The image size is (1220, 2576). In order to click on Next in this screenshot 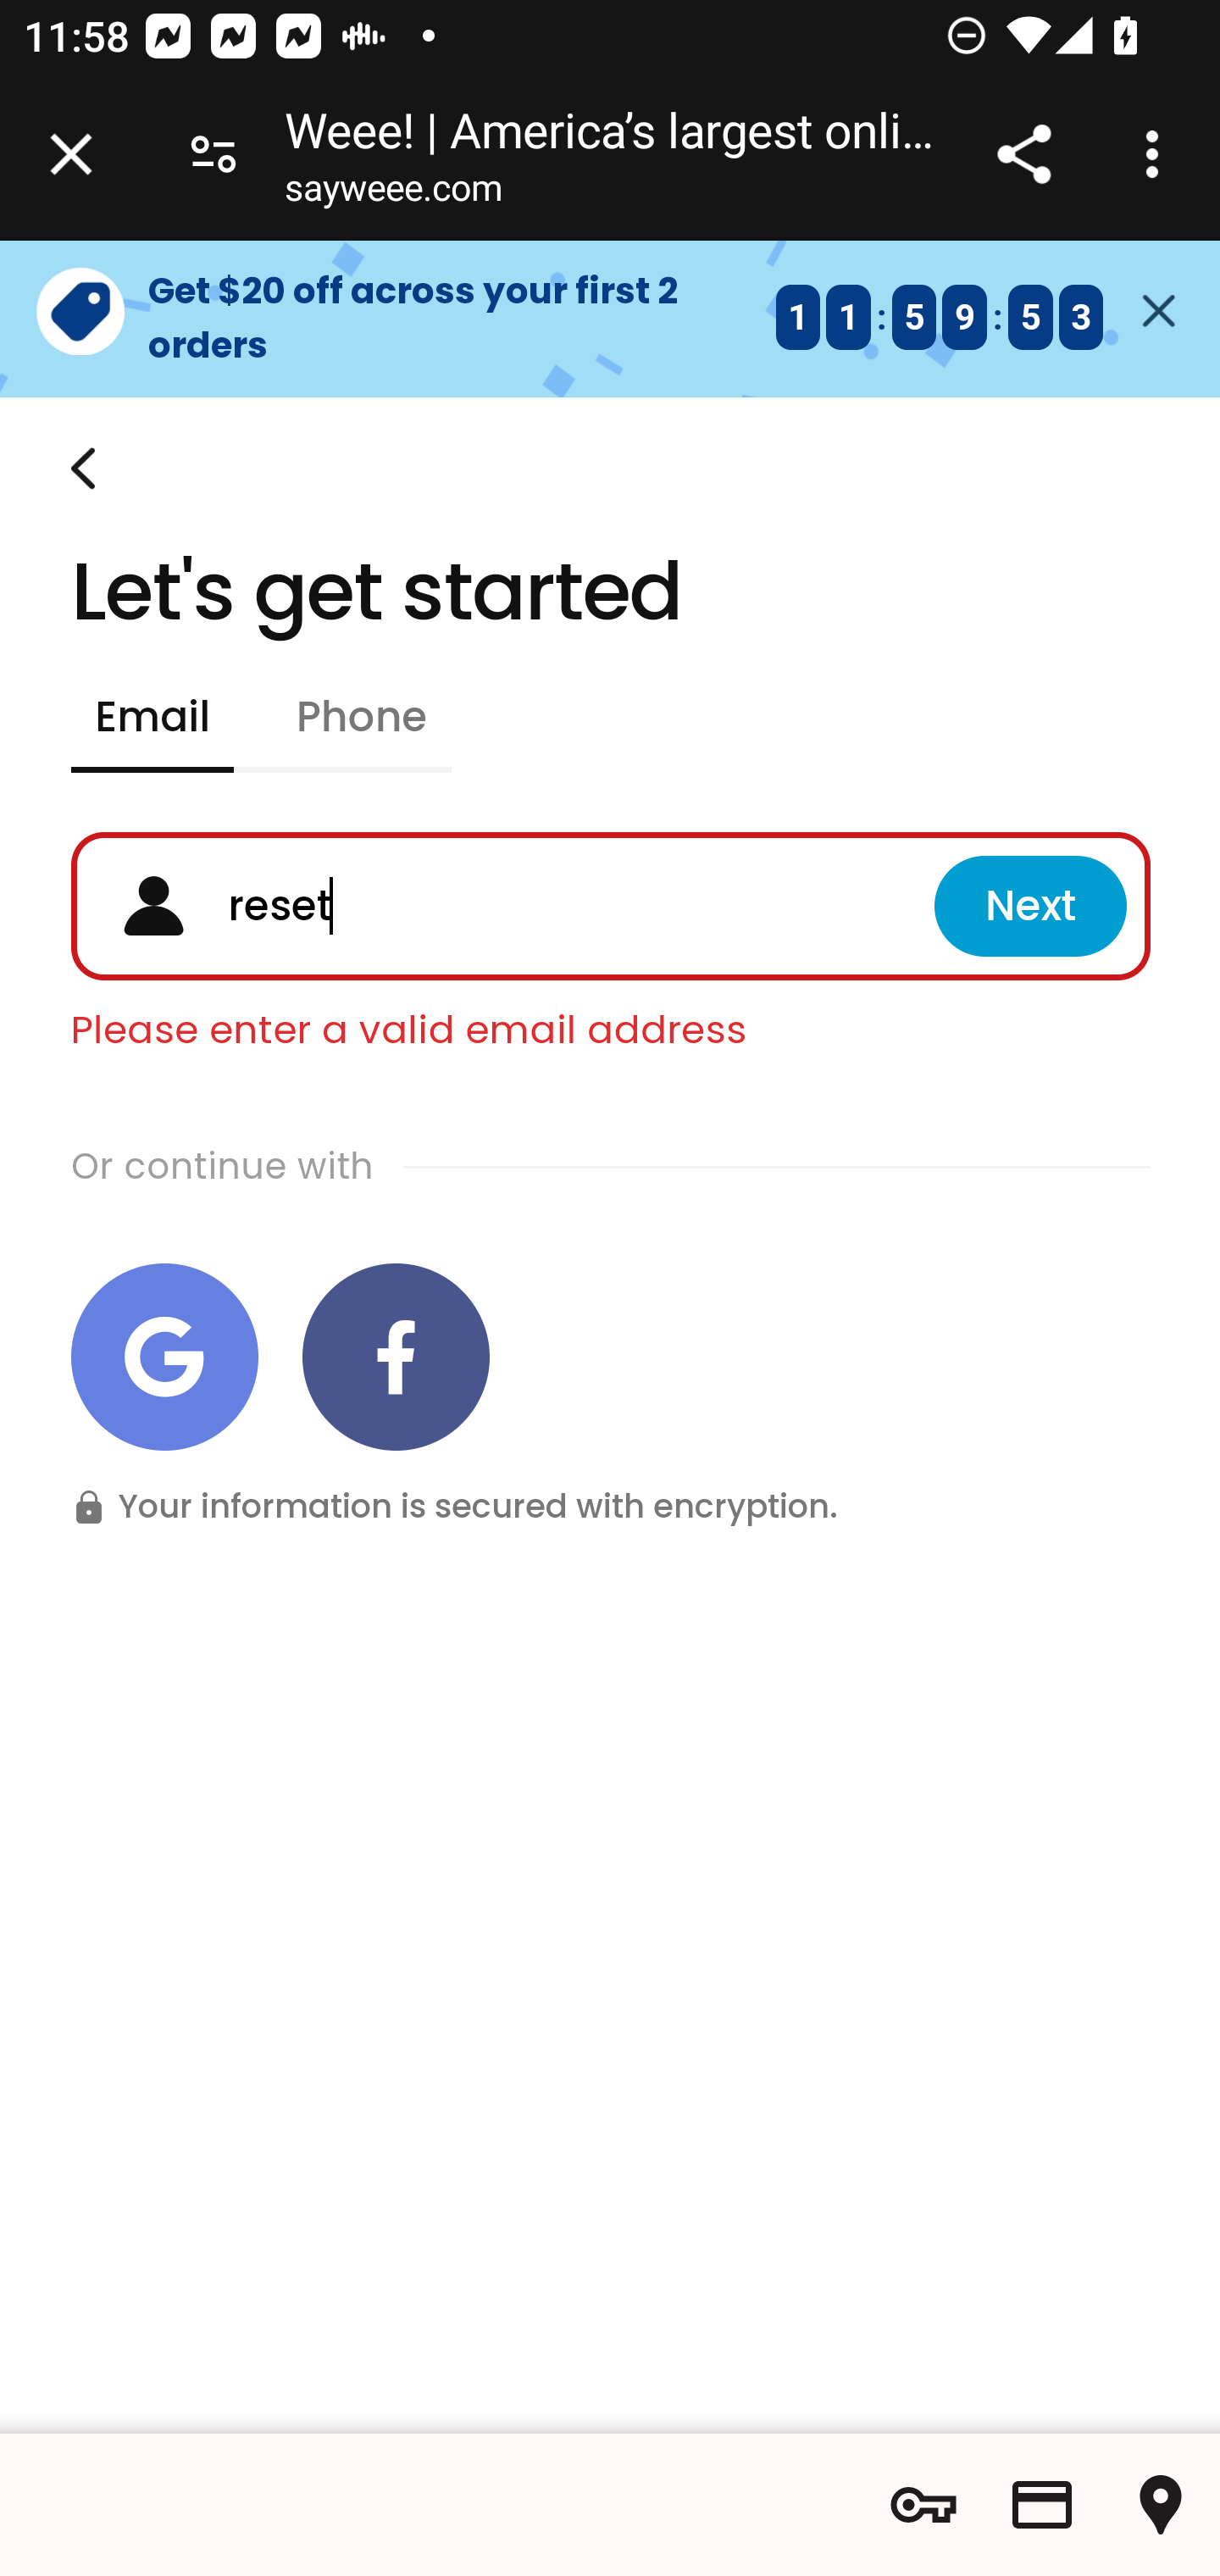, I will do `click(1030, 907)`.